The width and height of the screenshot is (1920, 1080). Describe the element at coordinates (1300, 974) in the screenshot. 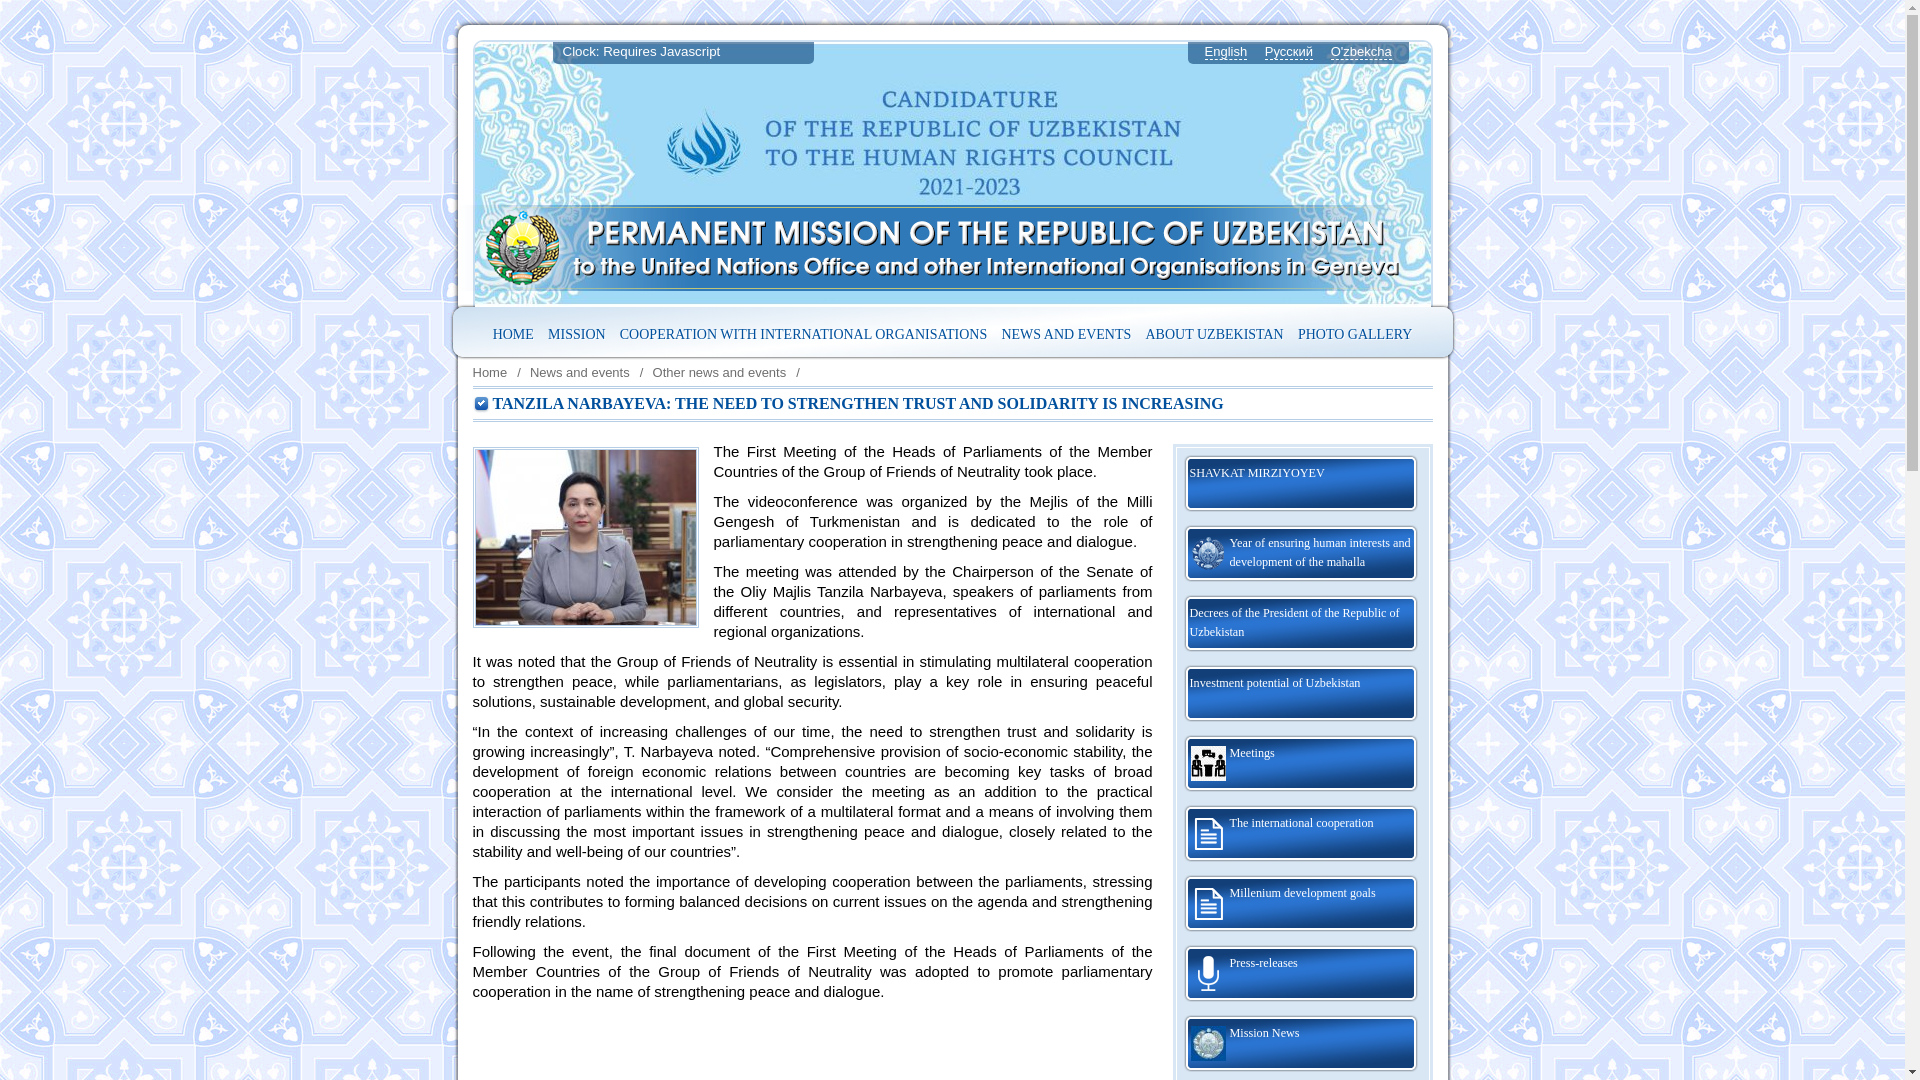

I see `Press-releases` at that location.